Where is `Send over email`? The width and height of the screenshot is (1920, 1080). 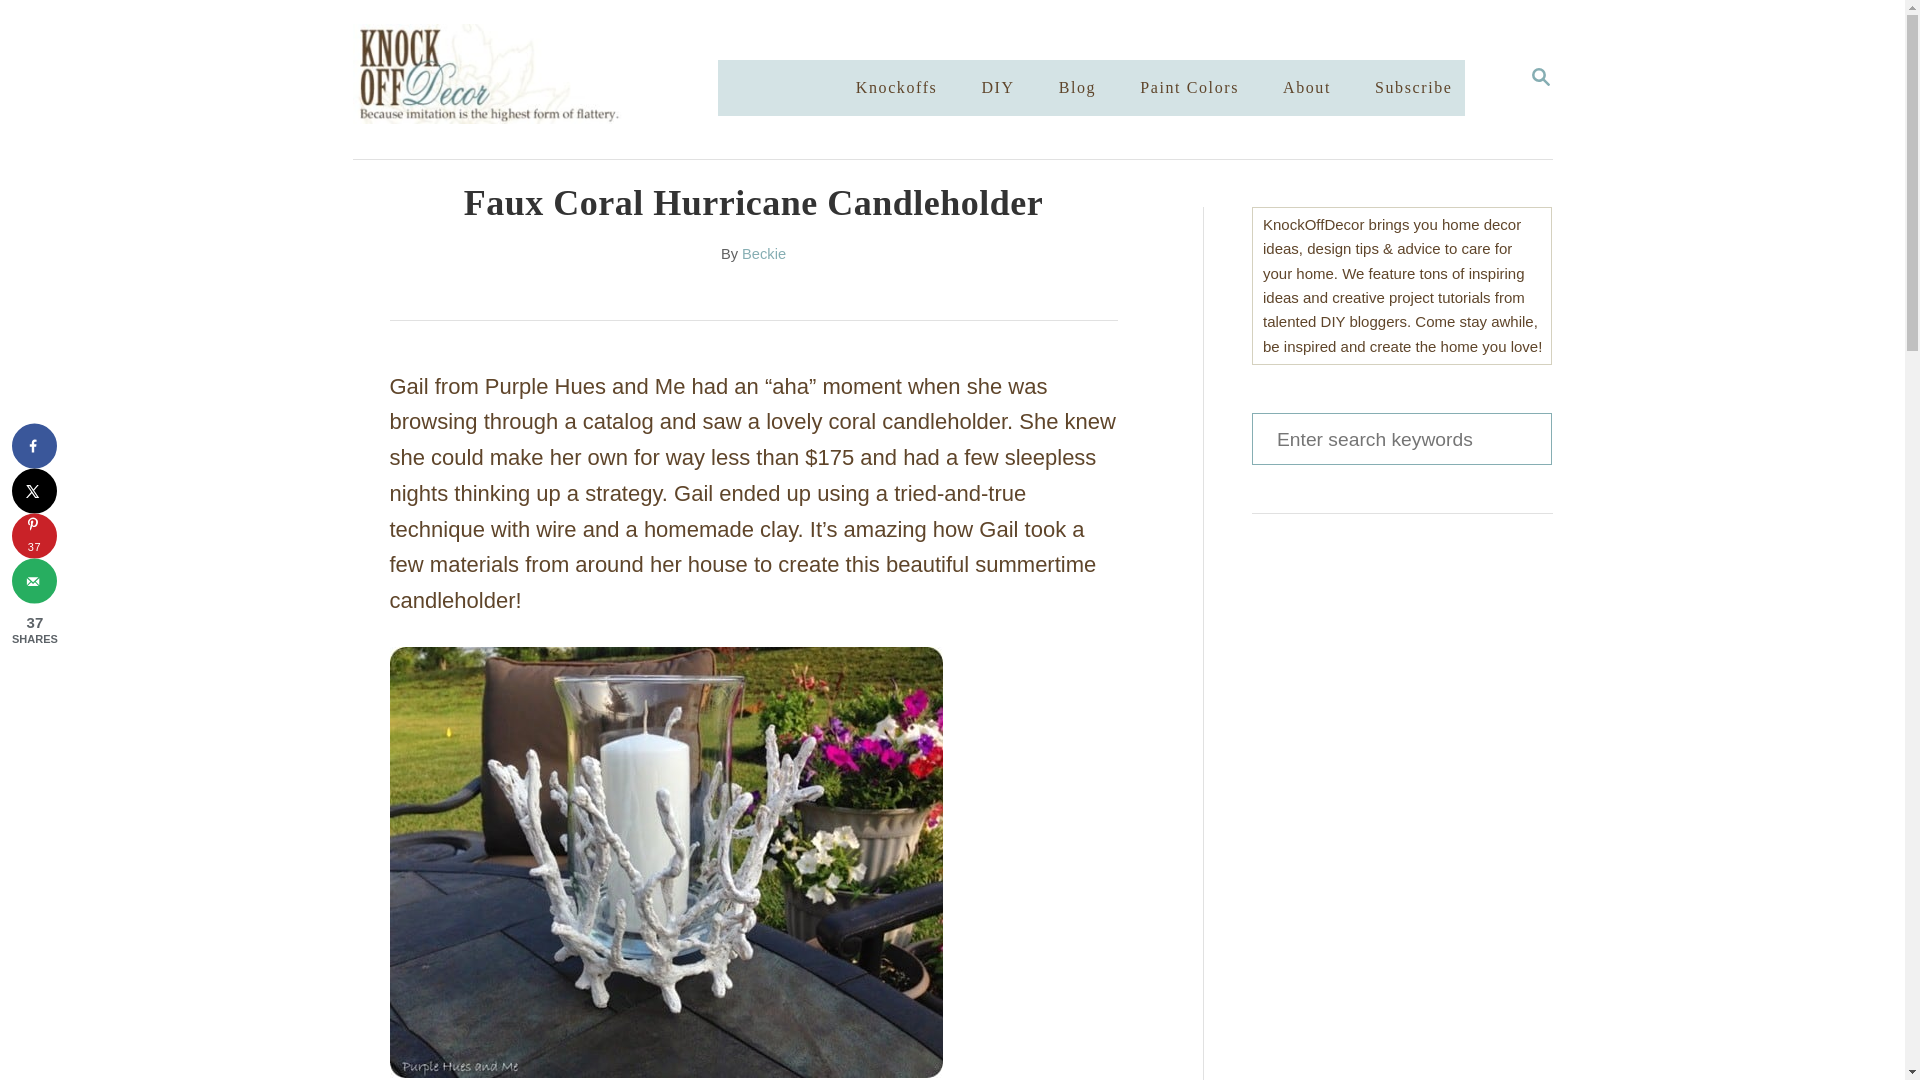
Send over email is located at coordinates (34, 581).